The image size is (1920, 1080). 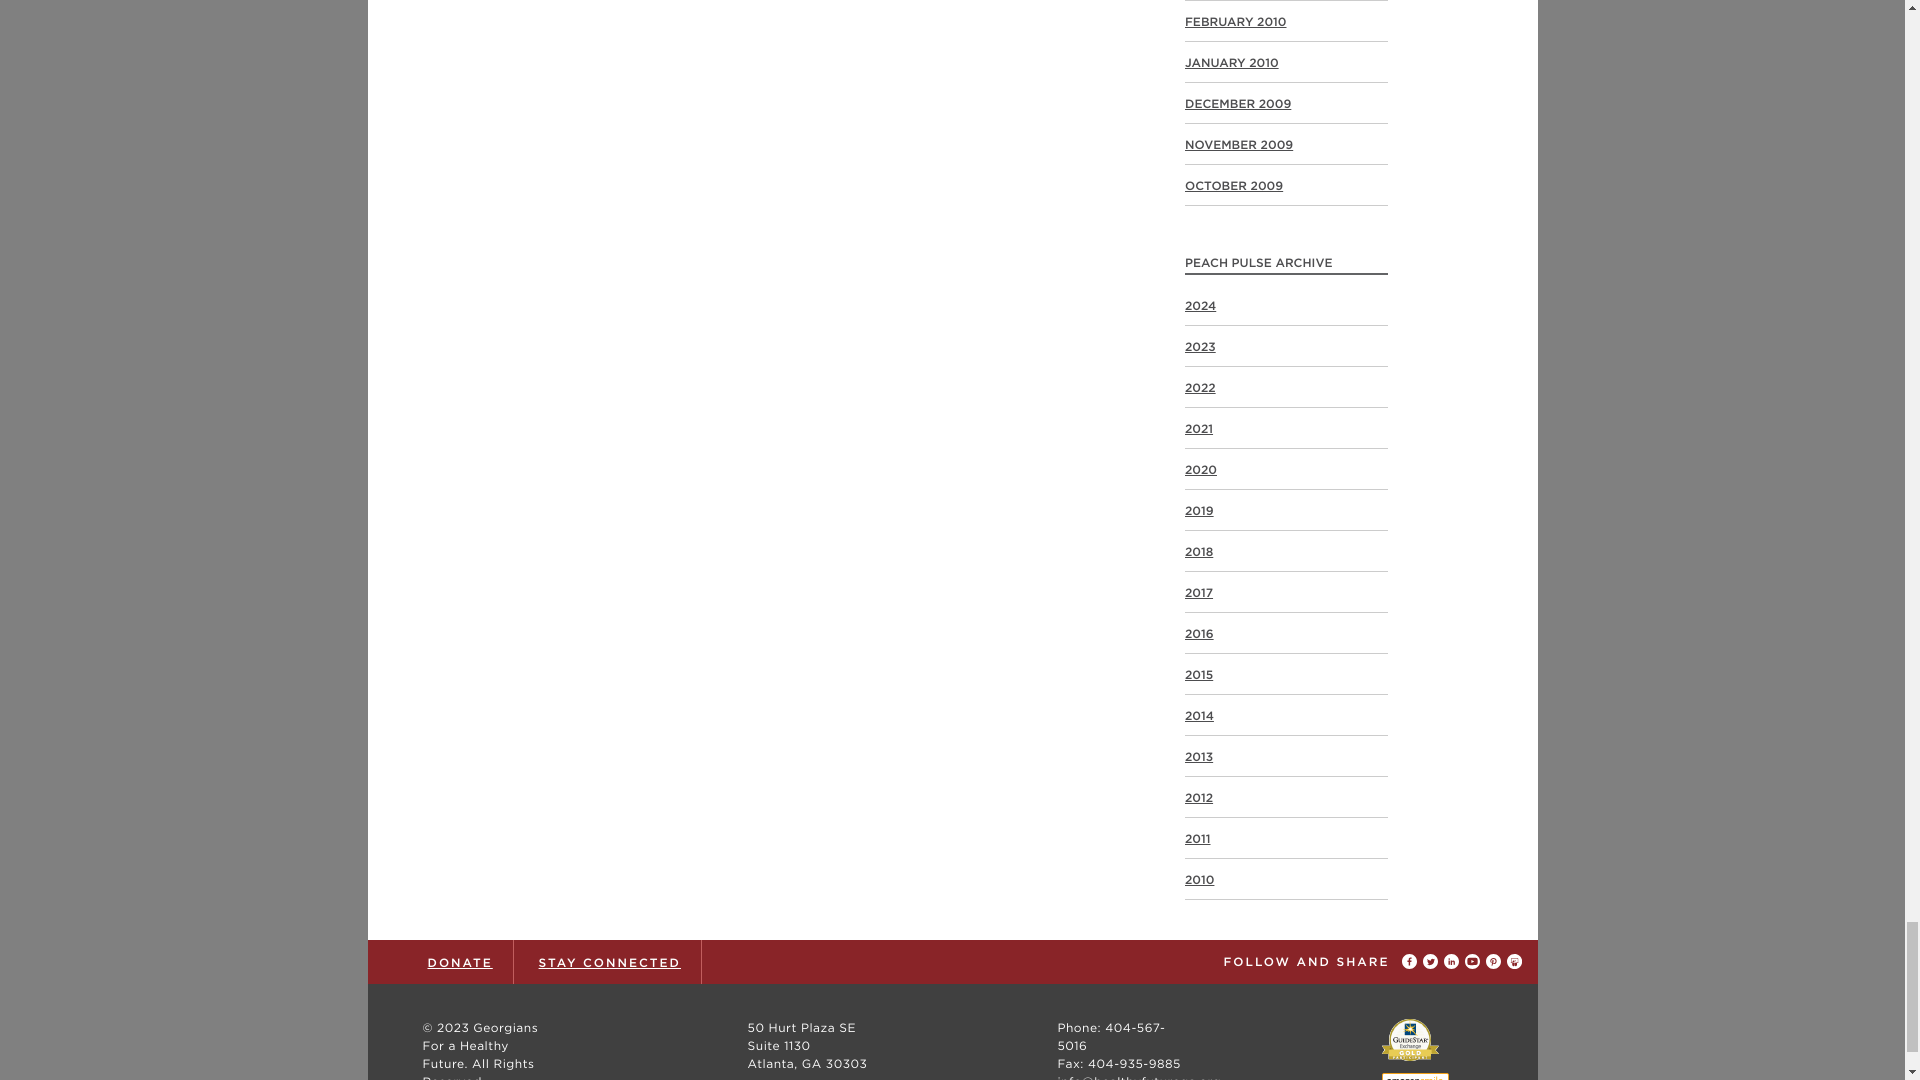 What do you see at coordinates (1474, 962) in the screenshot?
I see `Share on youtube` at bounding box center [1474, 962].